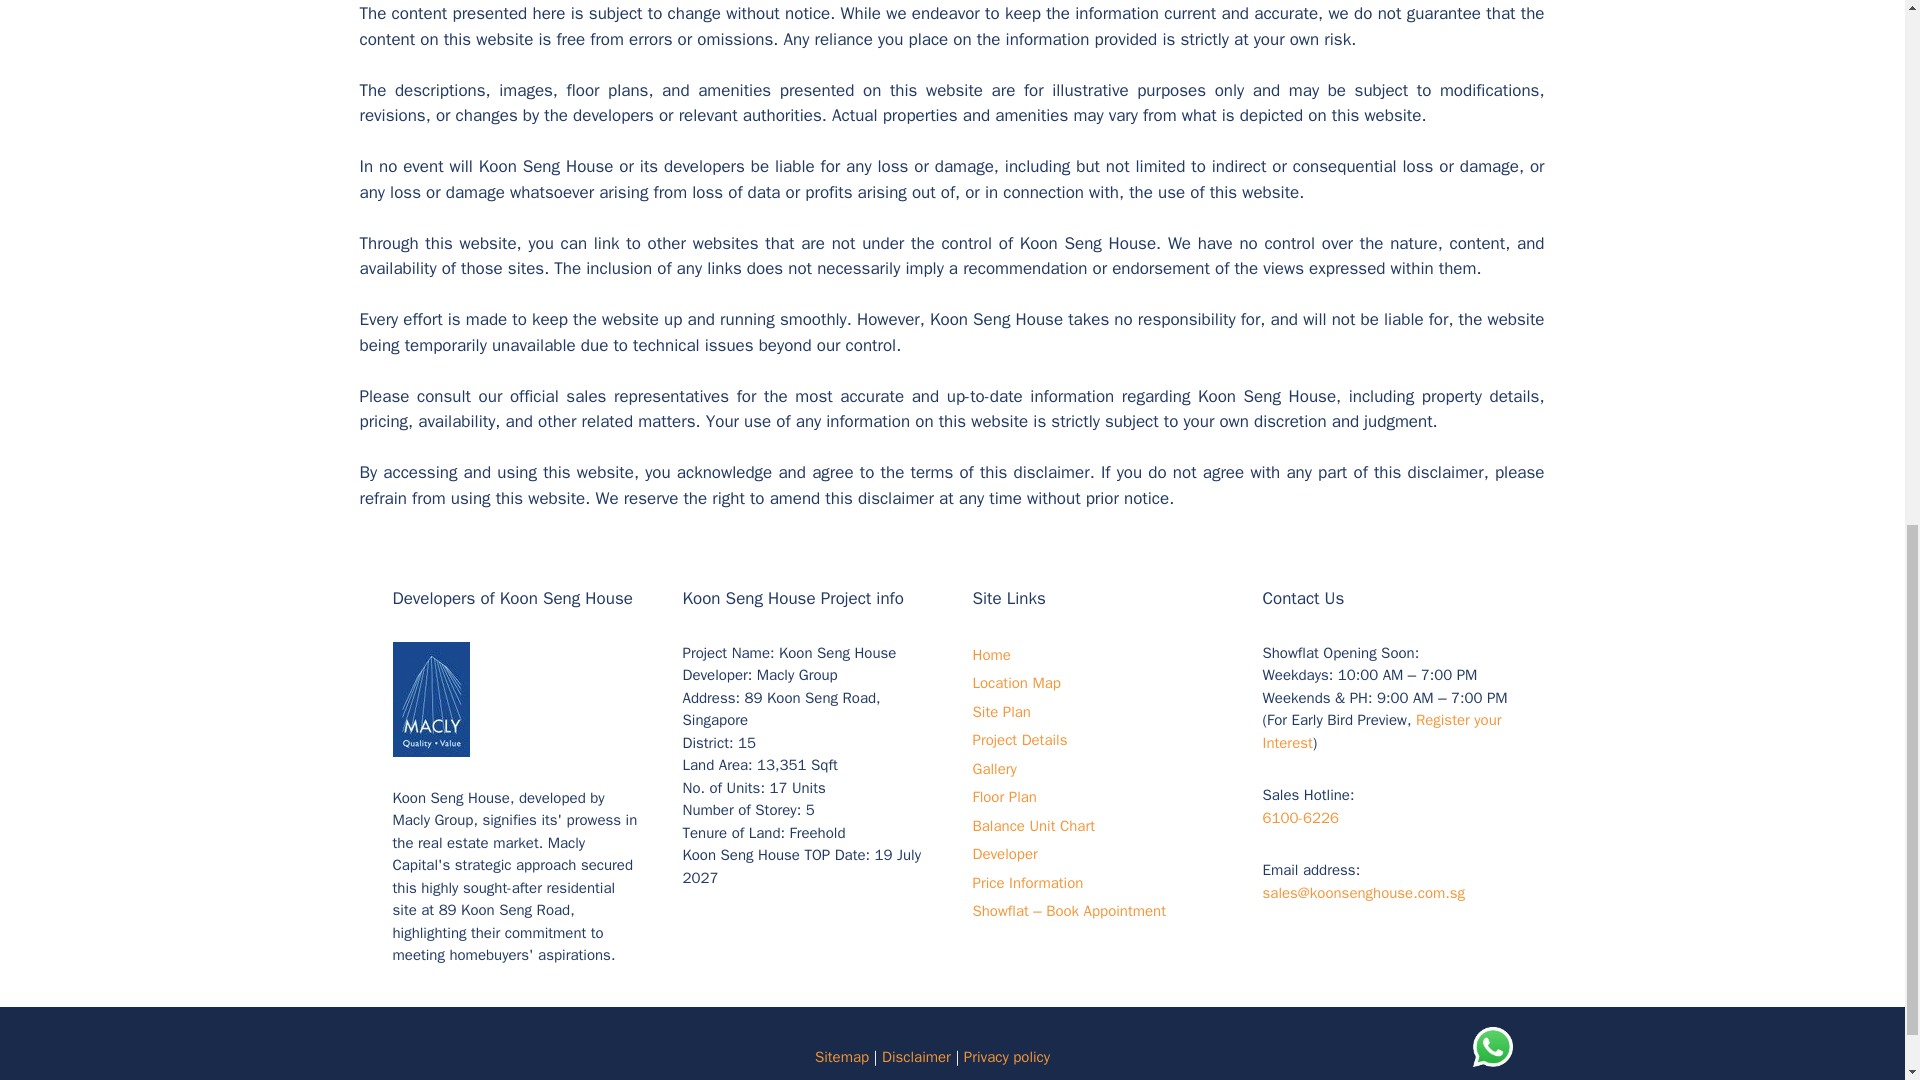  Describe the element at coordinates (1300, 818) in the screenshot. I see `6100-6226` at that location.